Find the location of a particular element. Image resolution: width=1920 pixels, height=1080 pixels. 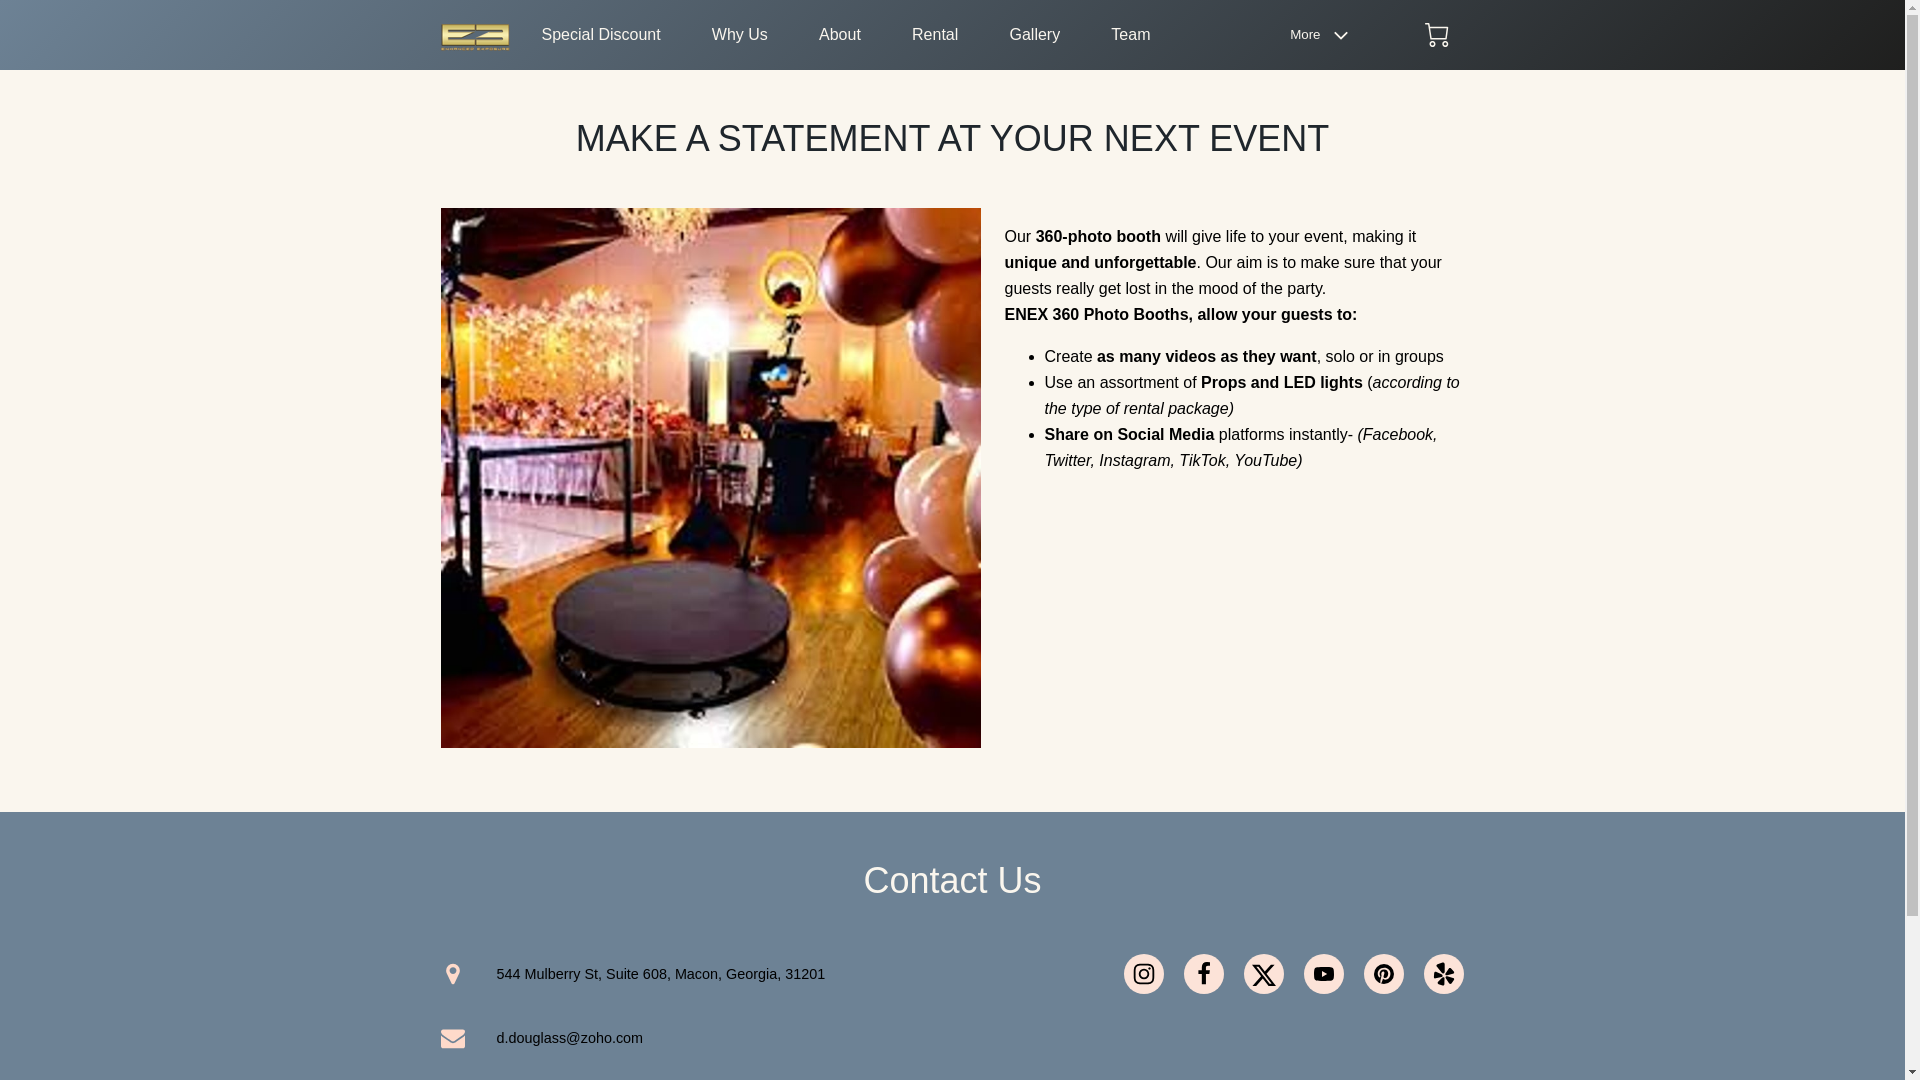

0 is located at coordinates (1436, 34).